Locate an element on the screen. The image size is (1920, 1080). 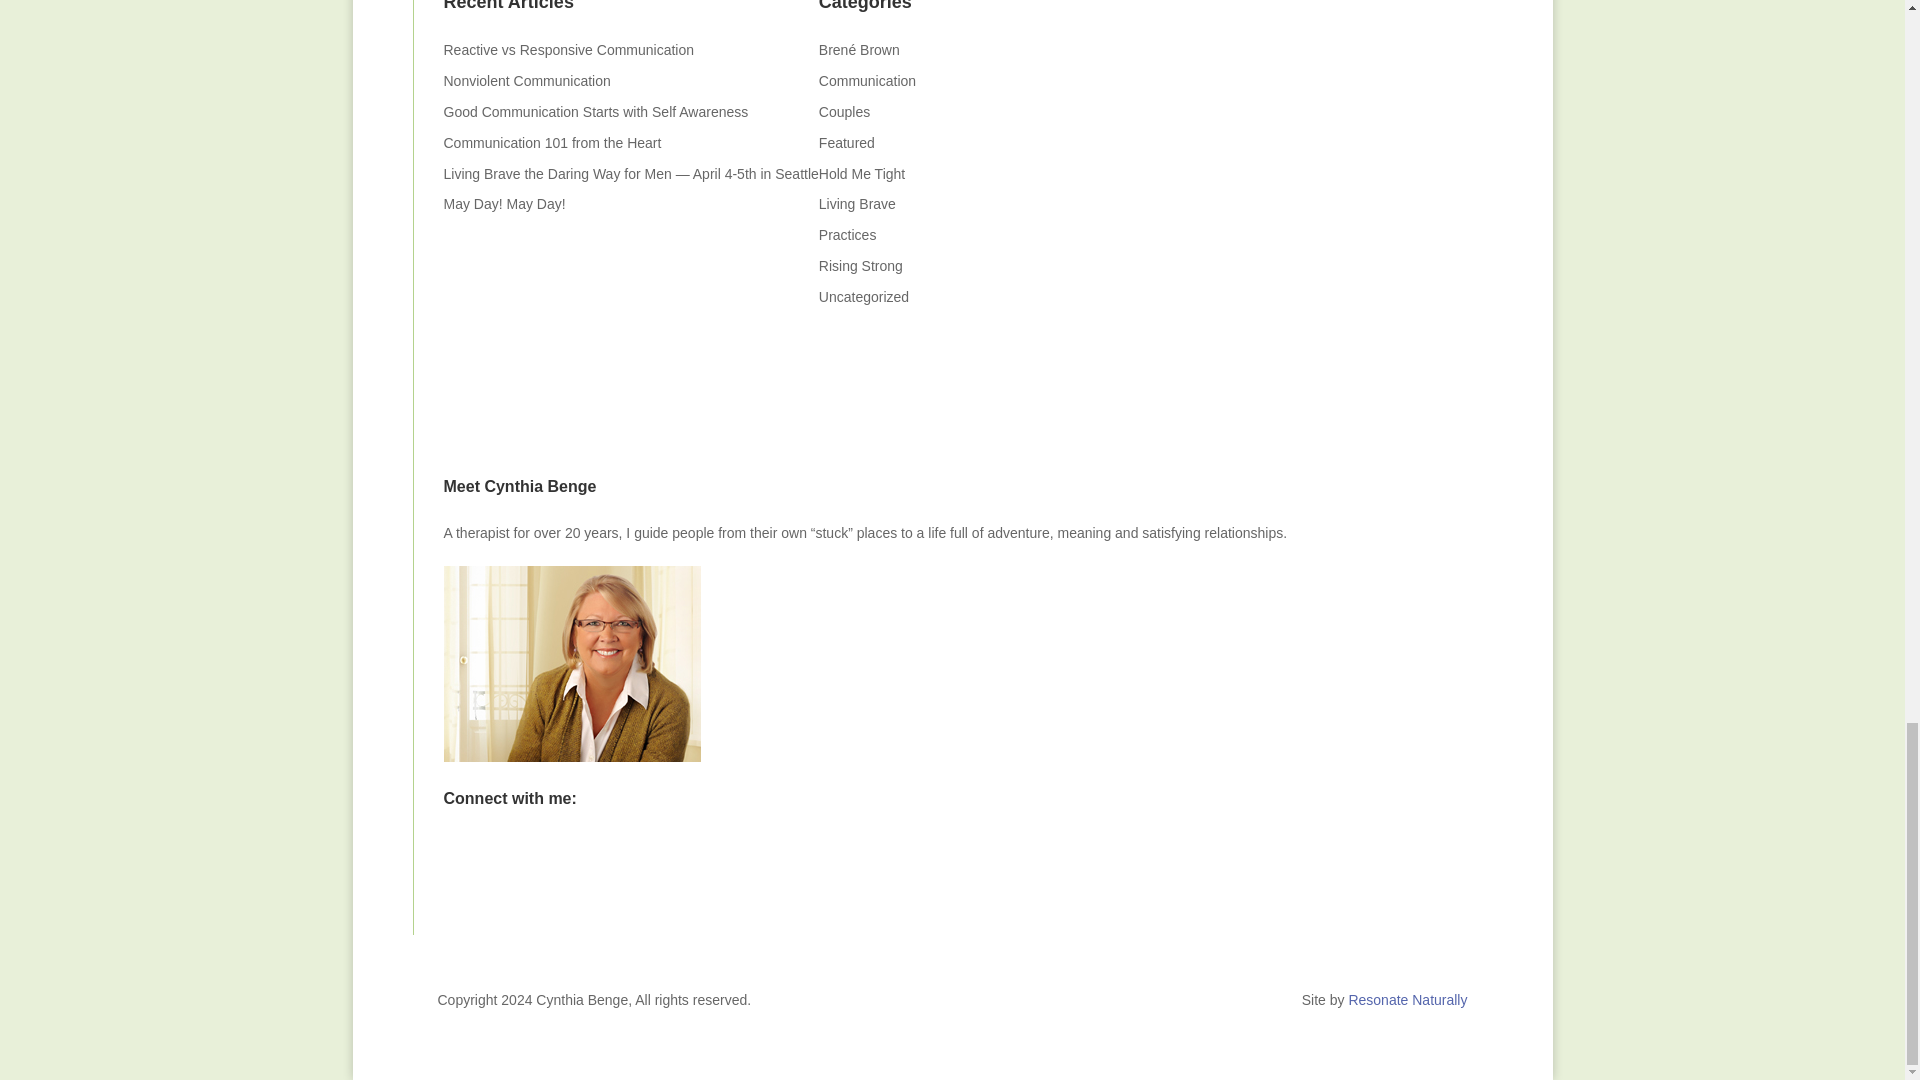
May Day! May Day! is located at coordinates (504, 203).